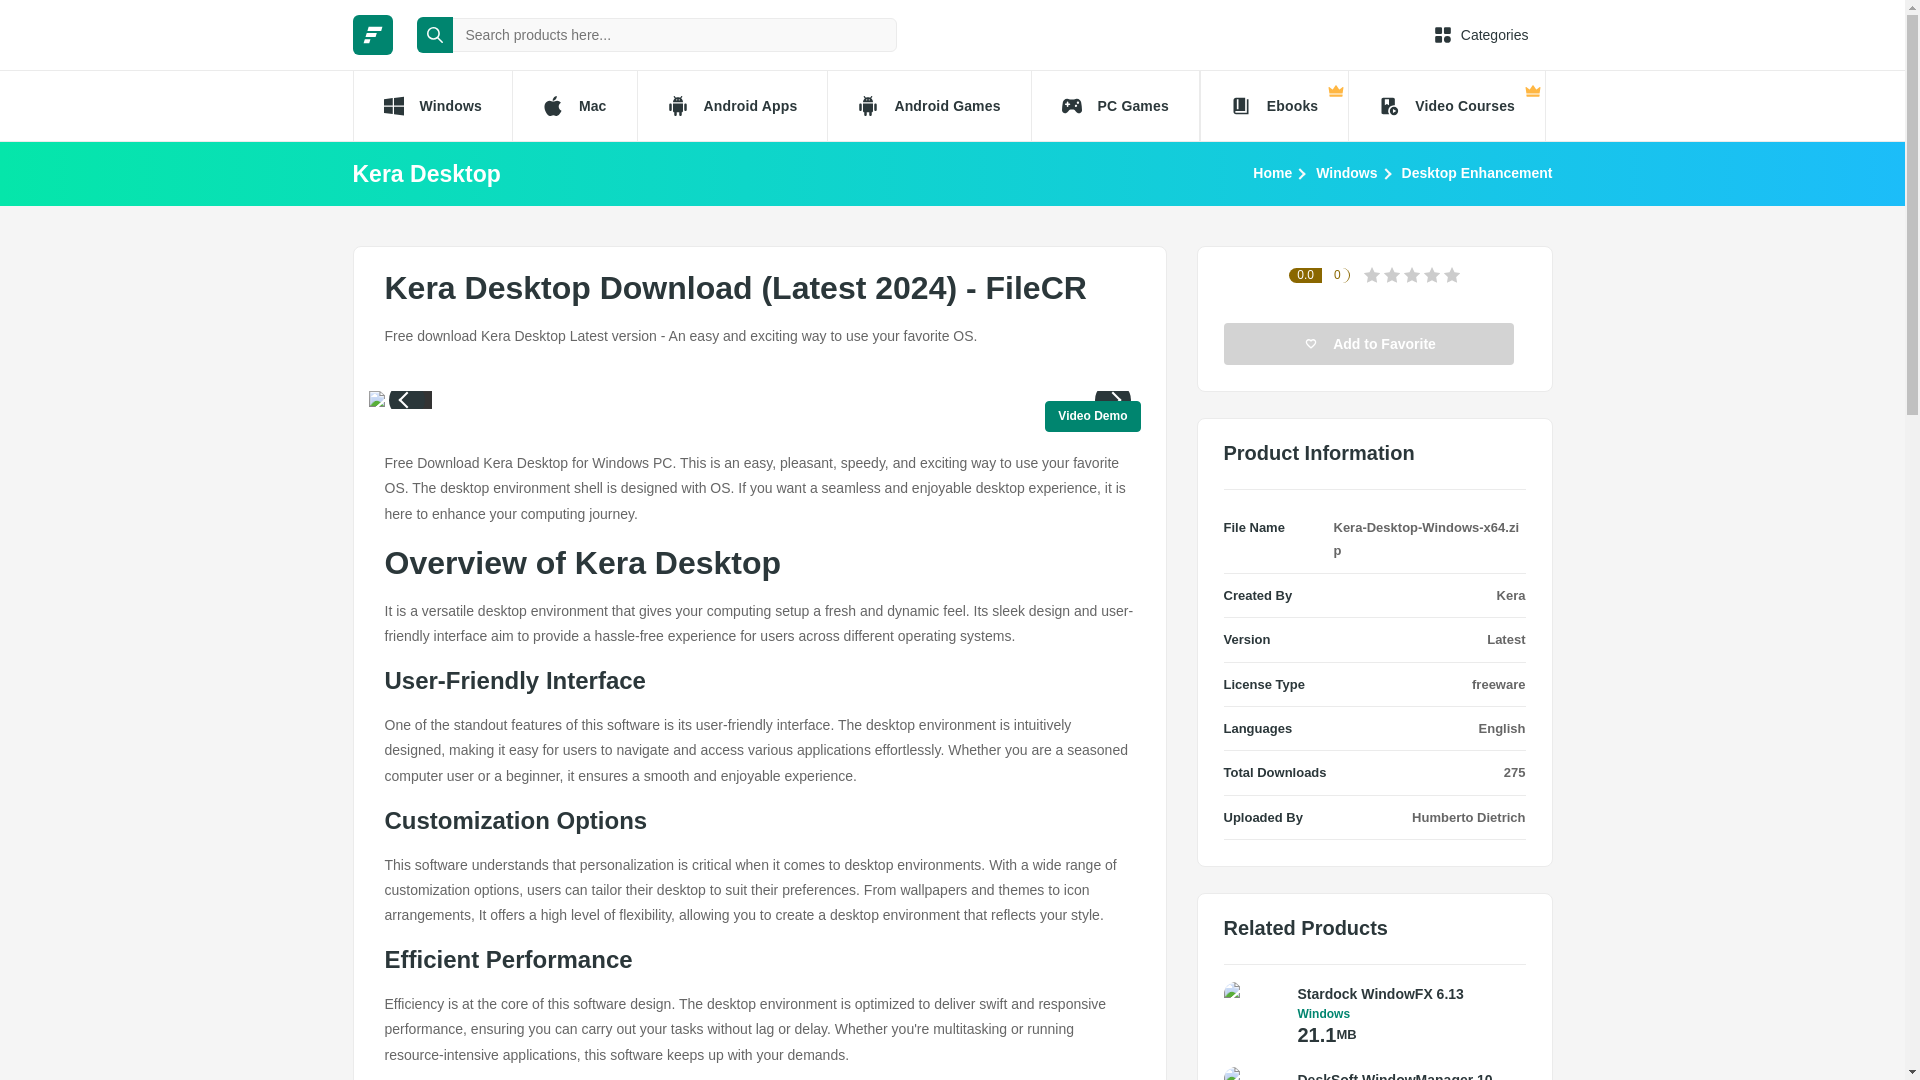 The image size is (1920, 1080). Describe the element at coordinates (1092, 416) in the screenshot. I see `Video Demo` at that location.